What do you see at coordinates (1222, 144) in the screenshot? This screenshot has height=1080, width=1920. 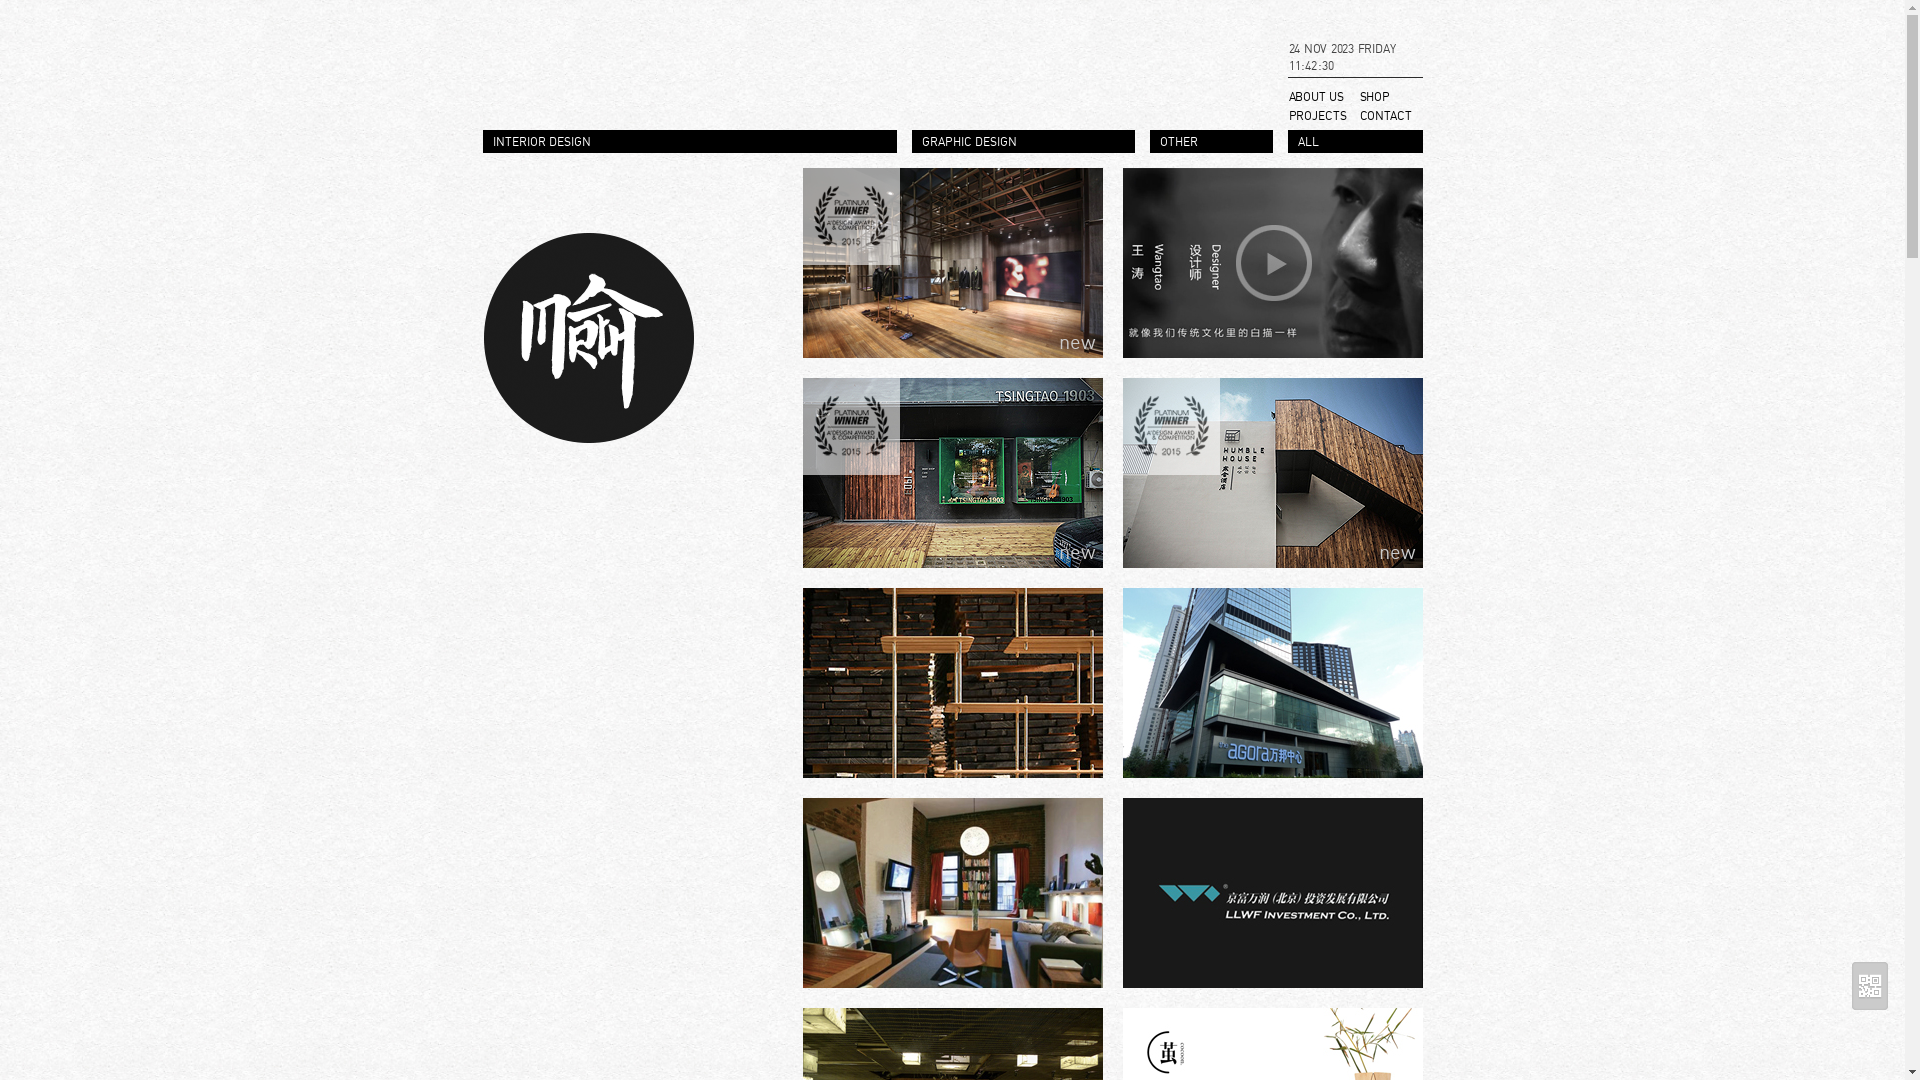 I see `OTHER` at bounding box center [1222, 144].